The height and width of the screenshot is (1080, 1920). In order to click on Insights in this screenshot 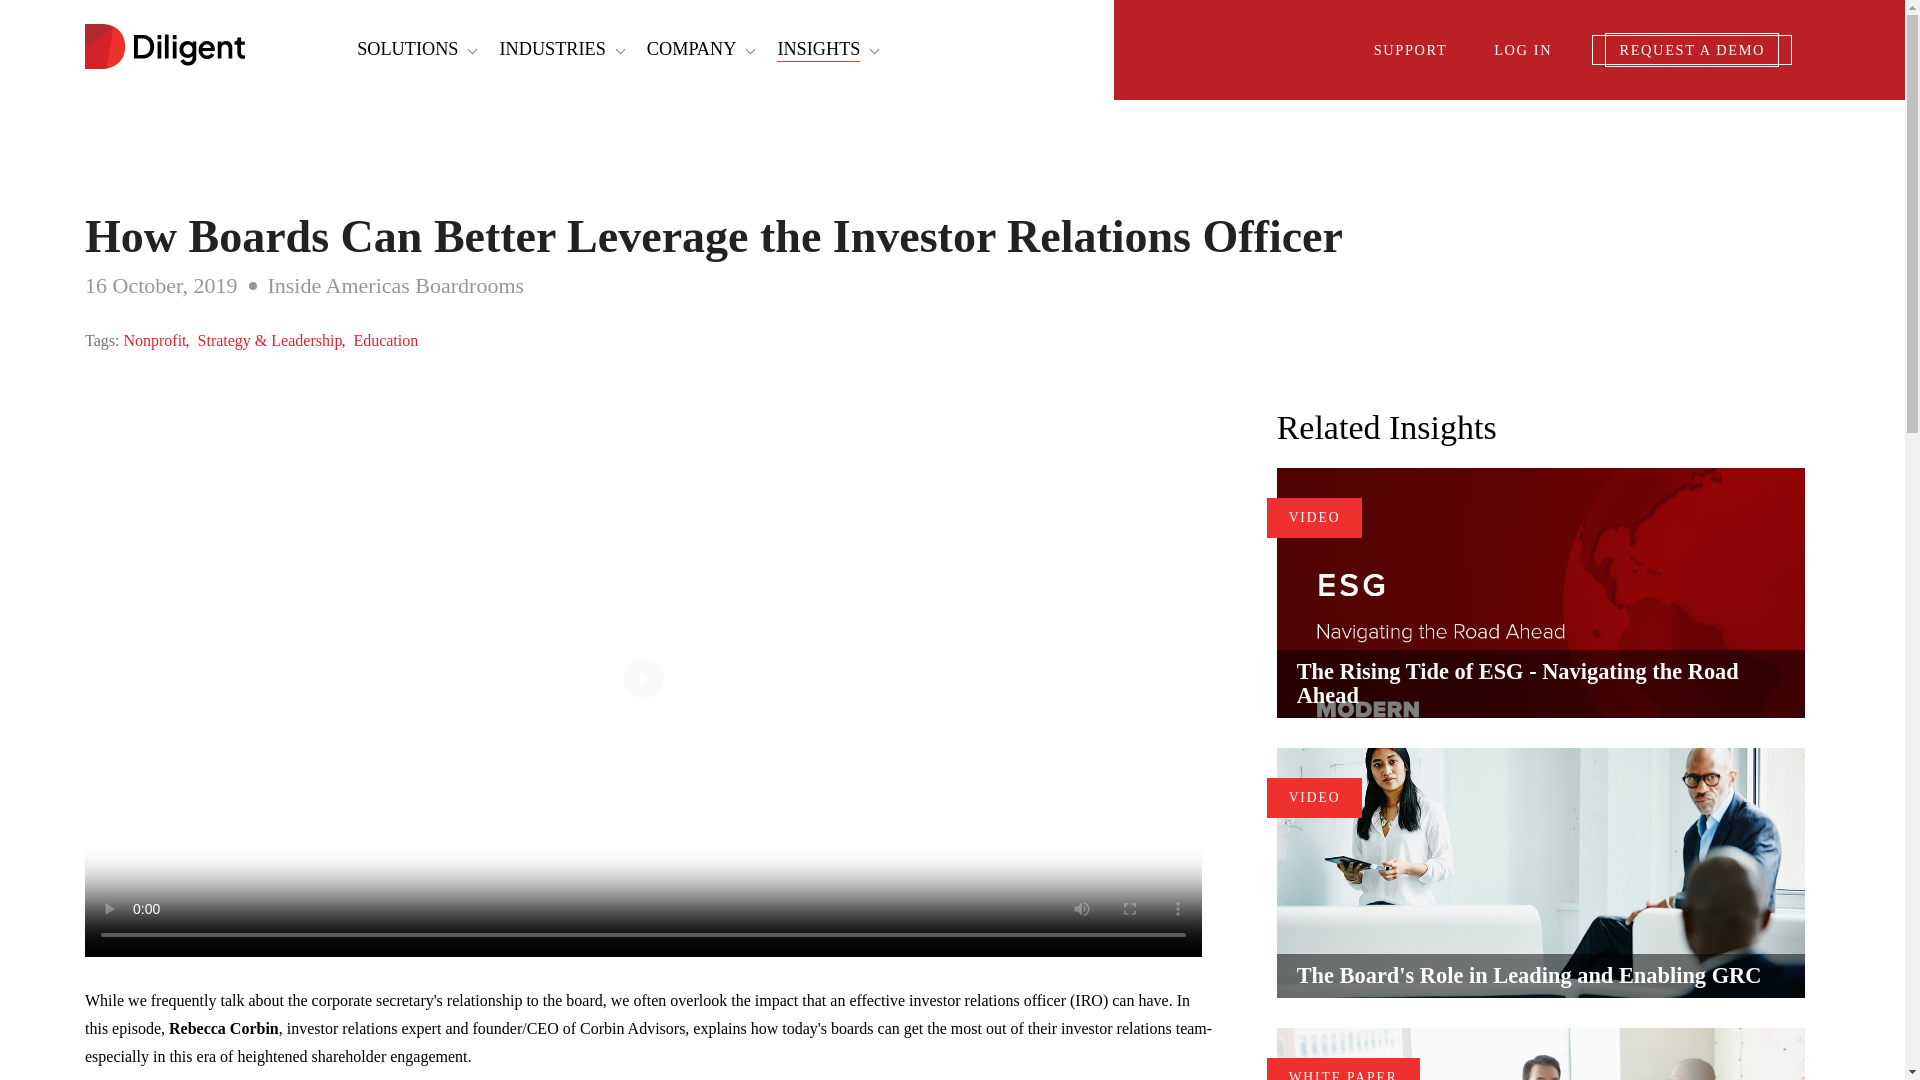, I will do `click(818, 50)`.